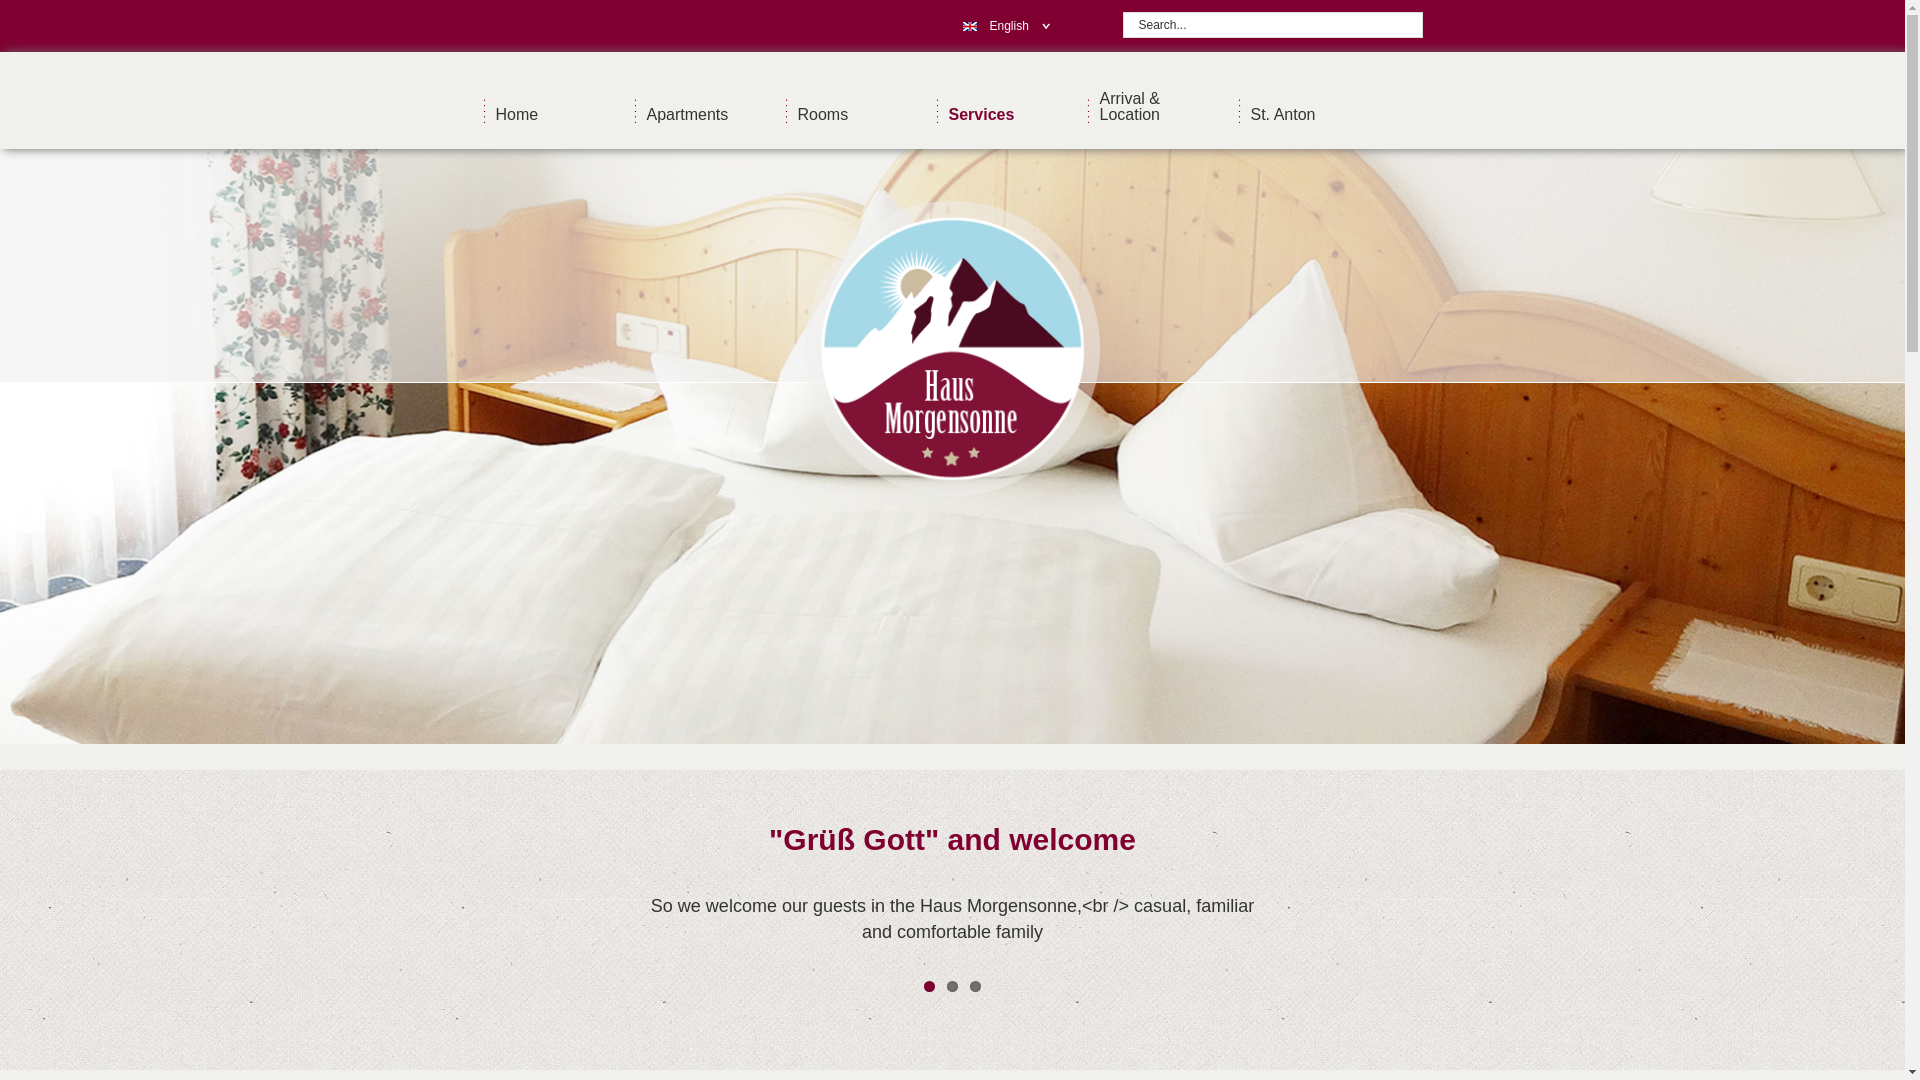  I want to click on Rooms, so click(859, 108).